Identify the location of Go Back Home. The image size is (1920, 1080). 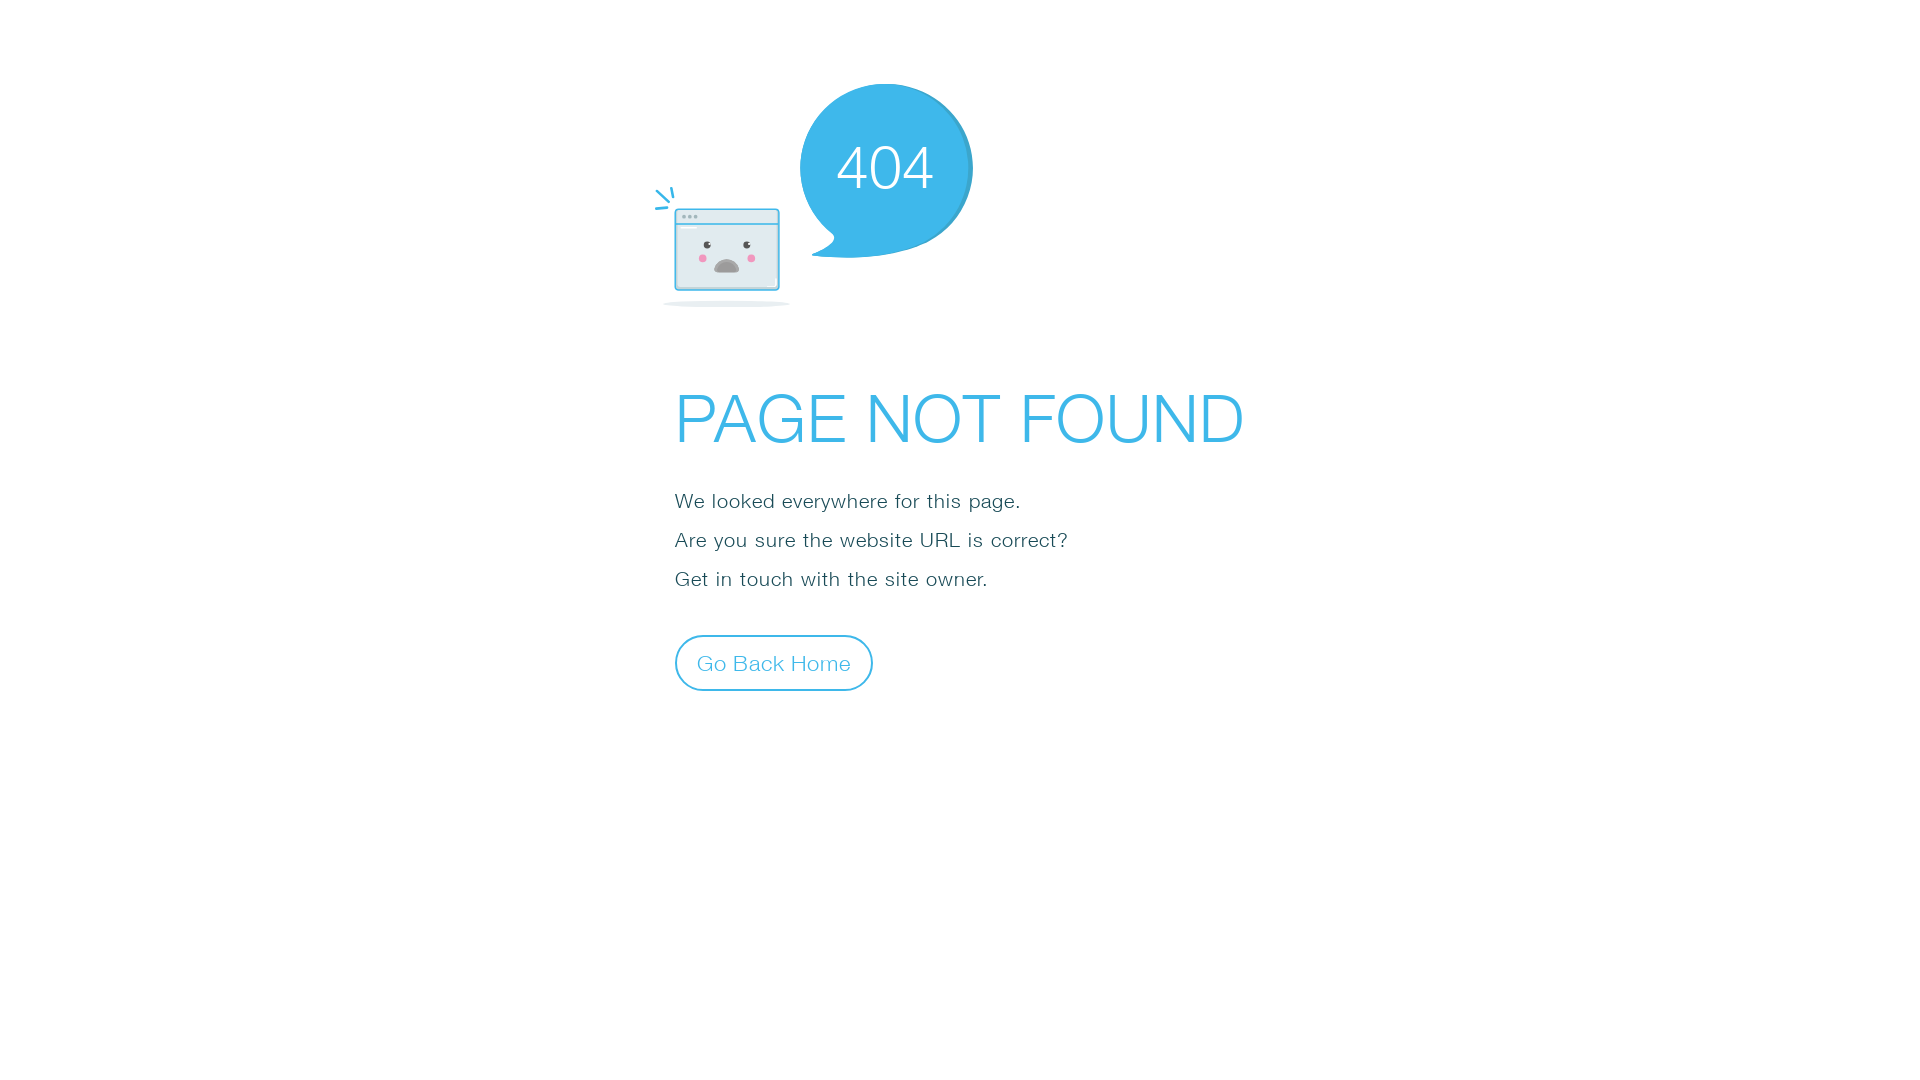
(774, 662).